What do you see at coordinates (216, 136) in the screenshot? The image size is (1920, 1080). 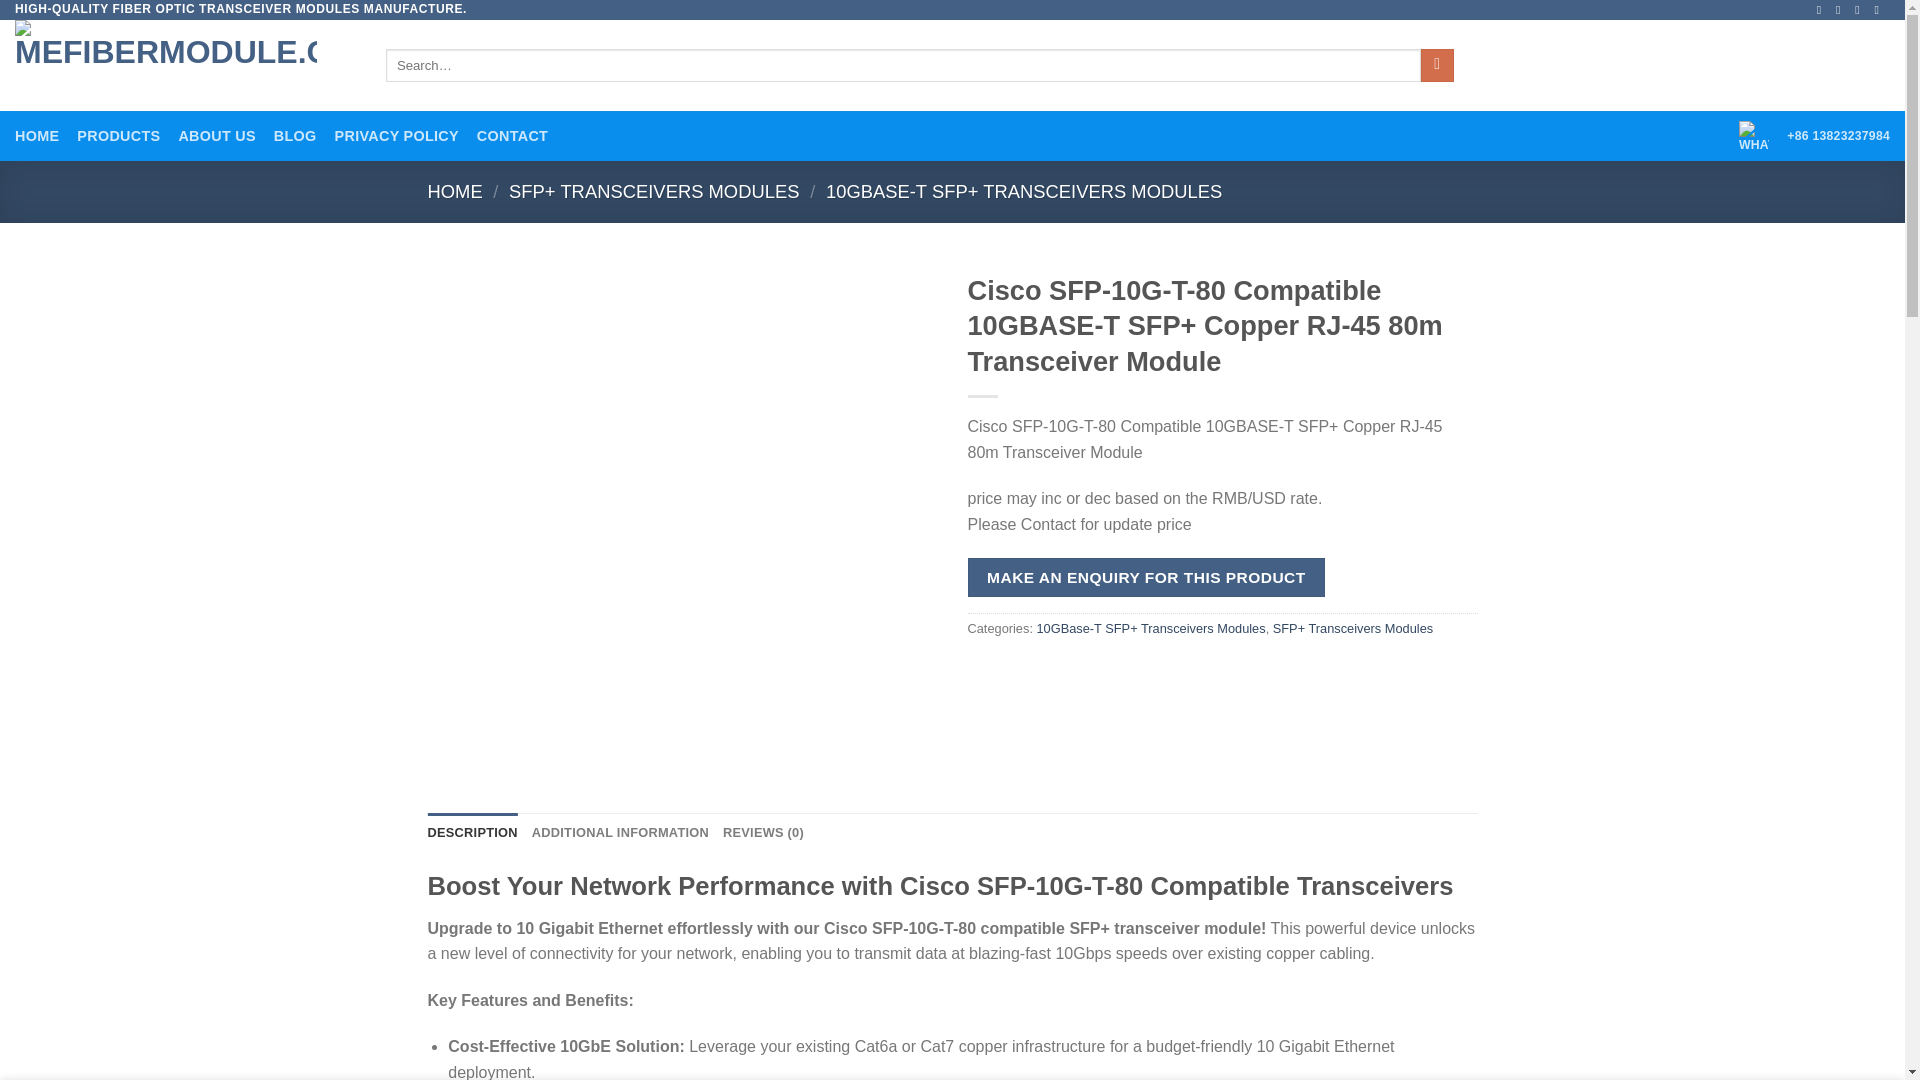 I see `ABOUT US` at bounding box center [216, 136].